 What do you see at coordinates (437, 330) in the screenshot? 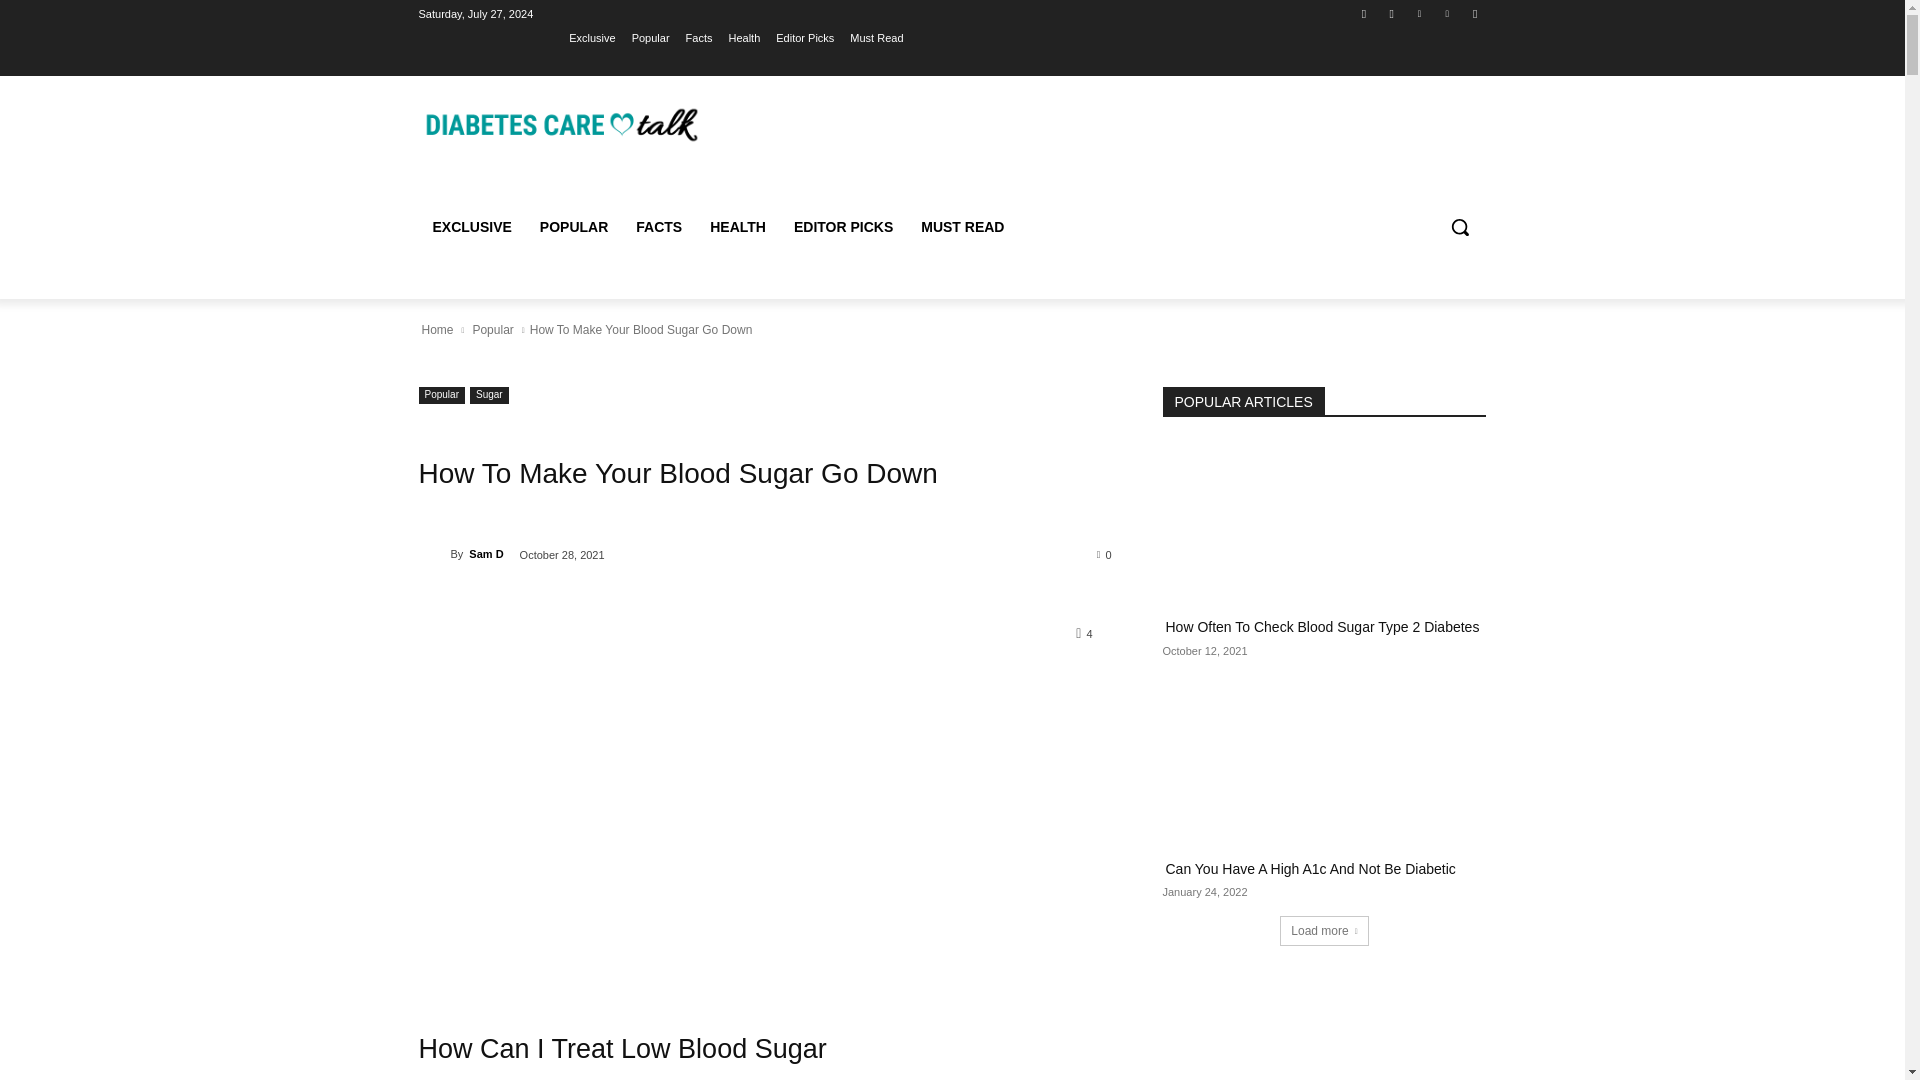
I see `Home` at bounding box center [437, 330].